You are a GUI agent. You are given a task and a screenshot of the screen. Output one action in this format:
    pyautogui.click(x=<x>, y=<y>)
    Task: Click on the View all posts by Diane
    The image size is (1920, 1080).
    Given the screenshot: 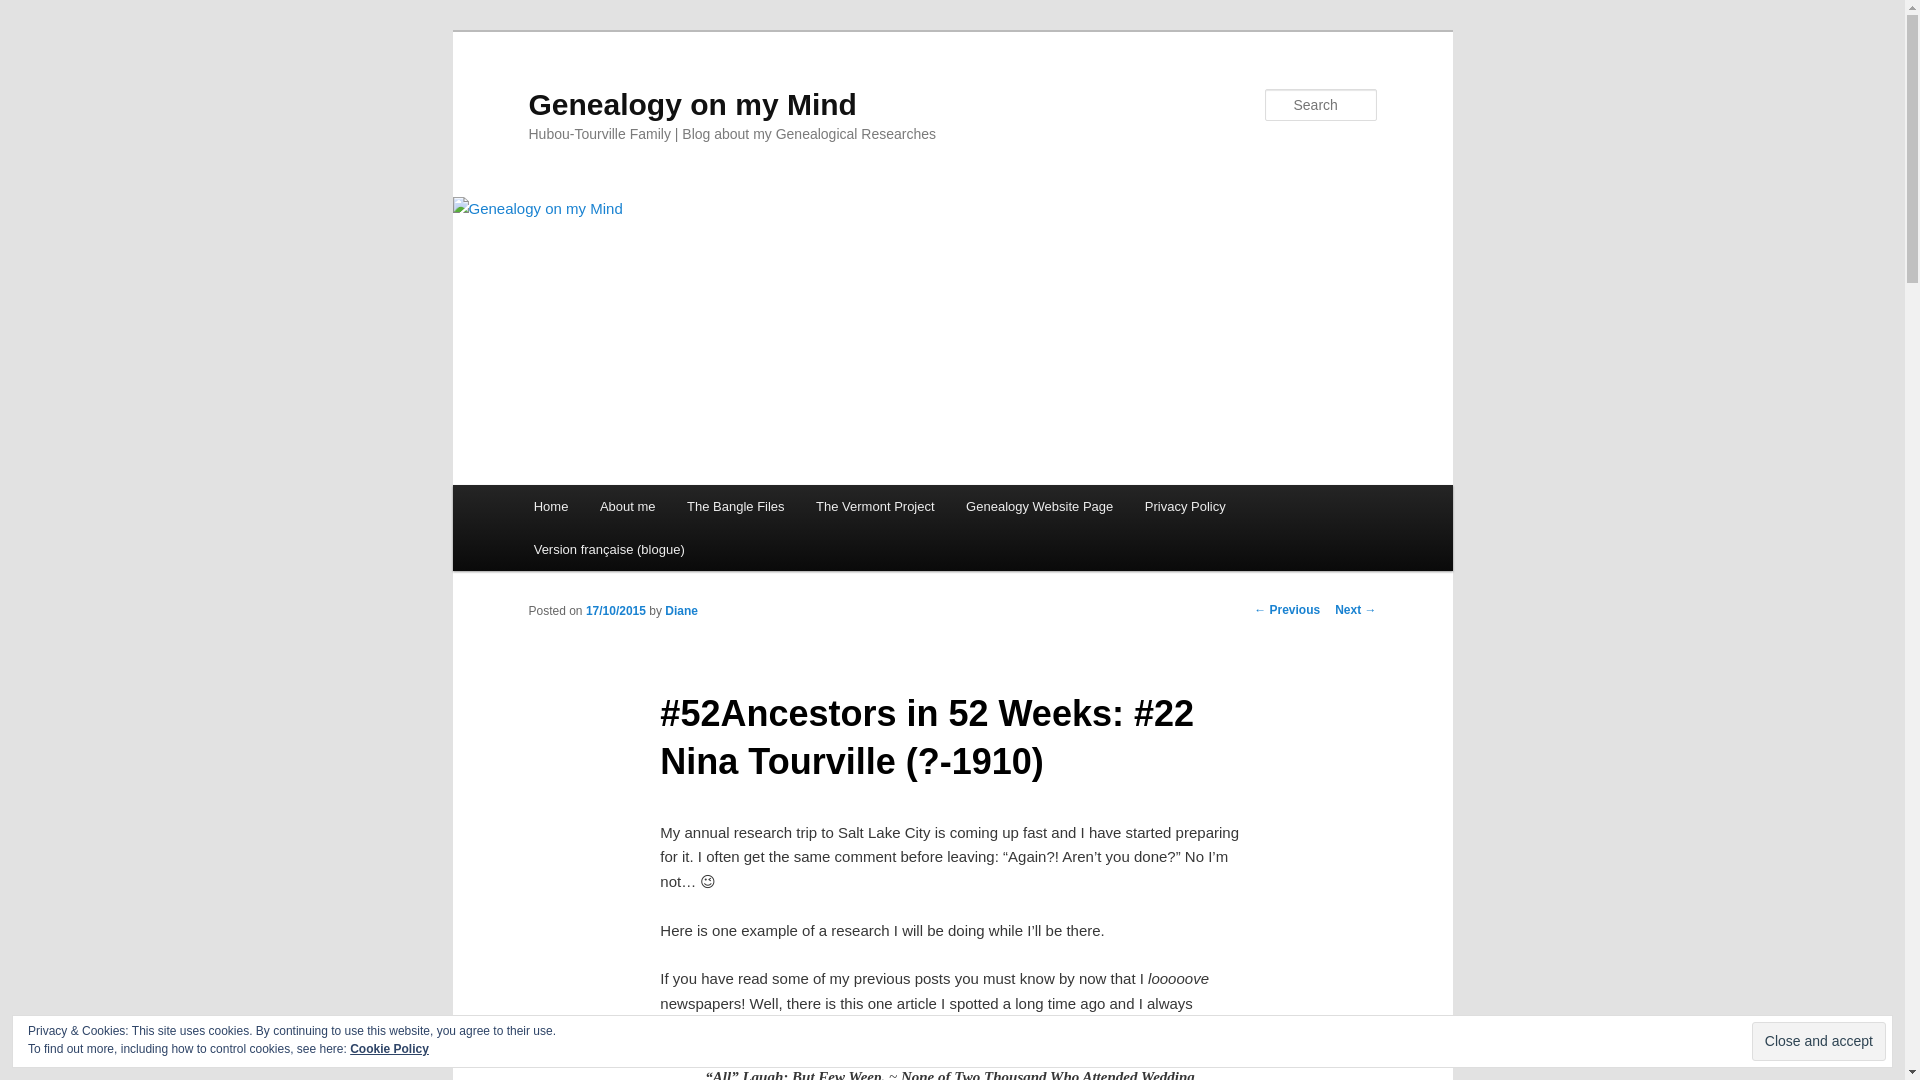 What is the action you would take?
    pyautogui.click(x=681, y=610)
    